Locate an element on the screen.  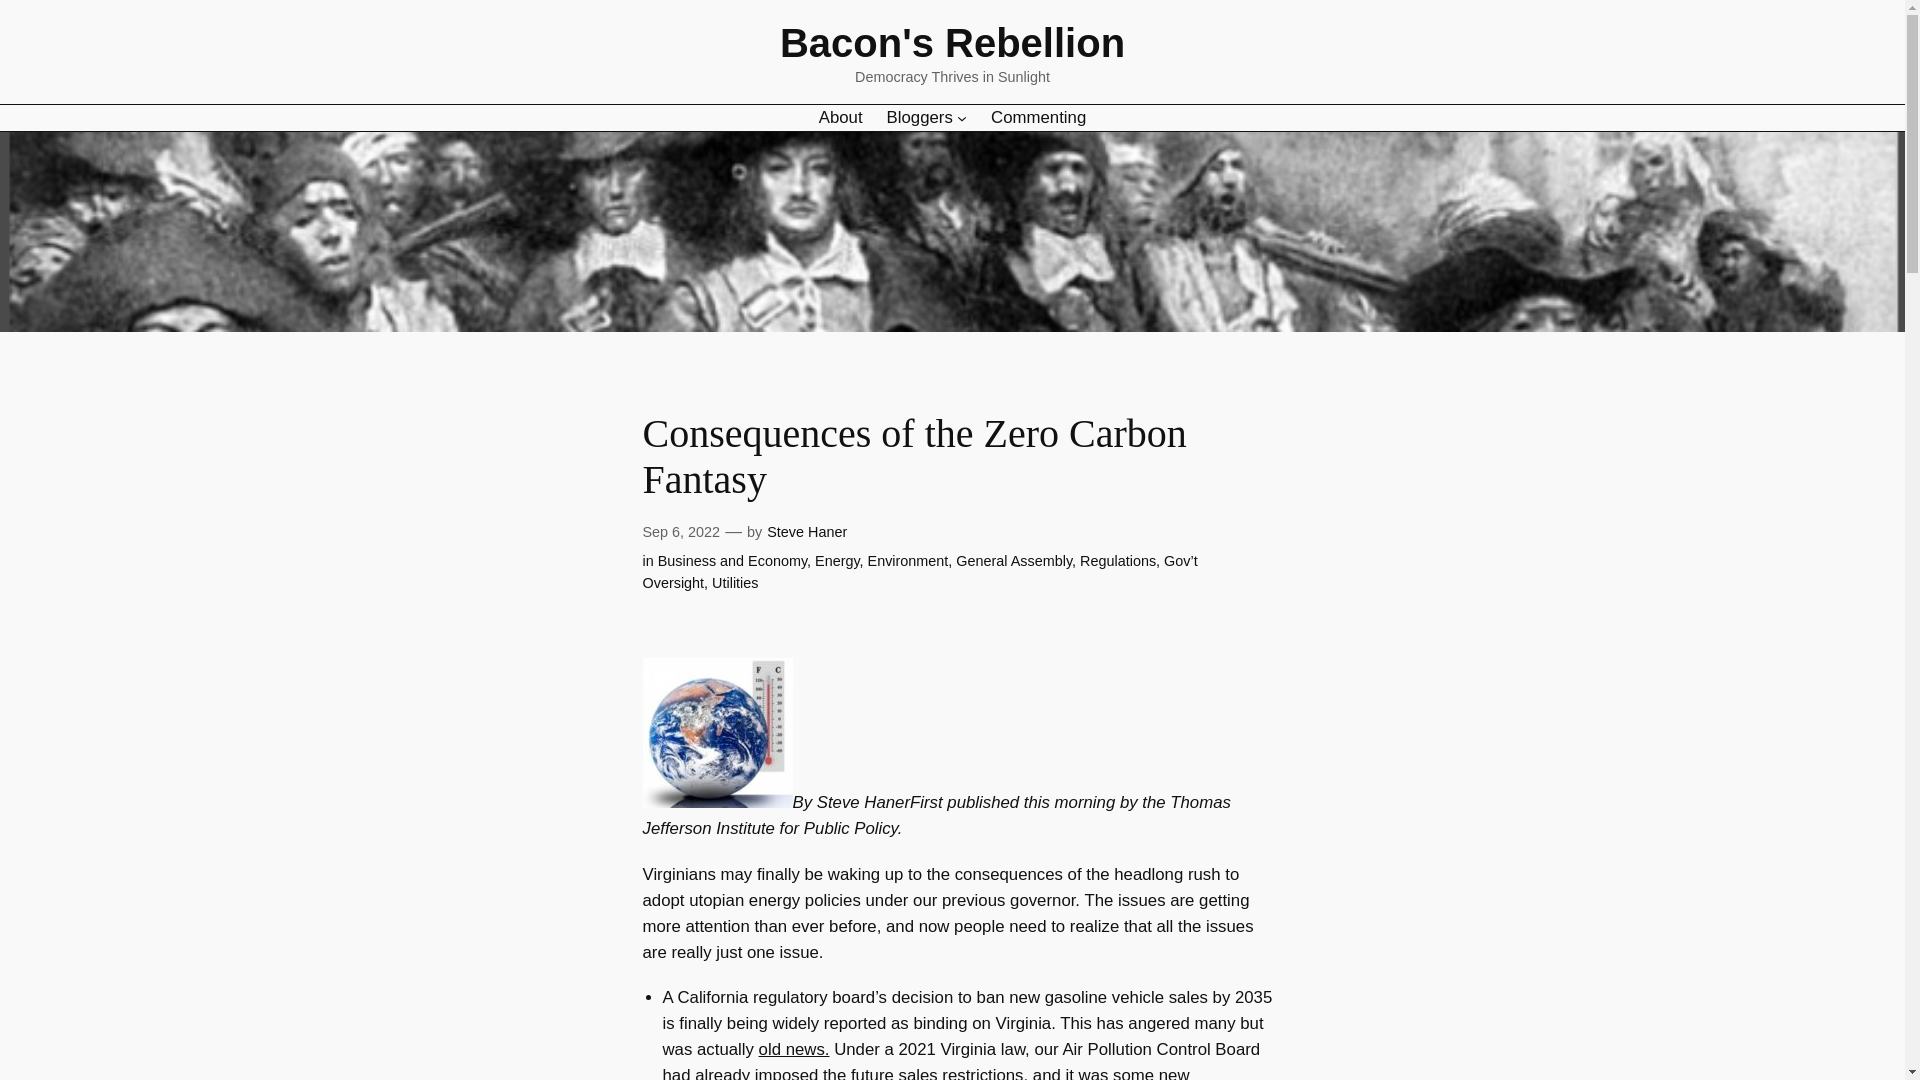
Sep 6, 2022 is located at coordinates (680, 532).